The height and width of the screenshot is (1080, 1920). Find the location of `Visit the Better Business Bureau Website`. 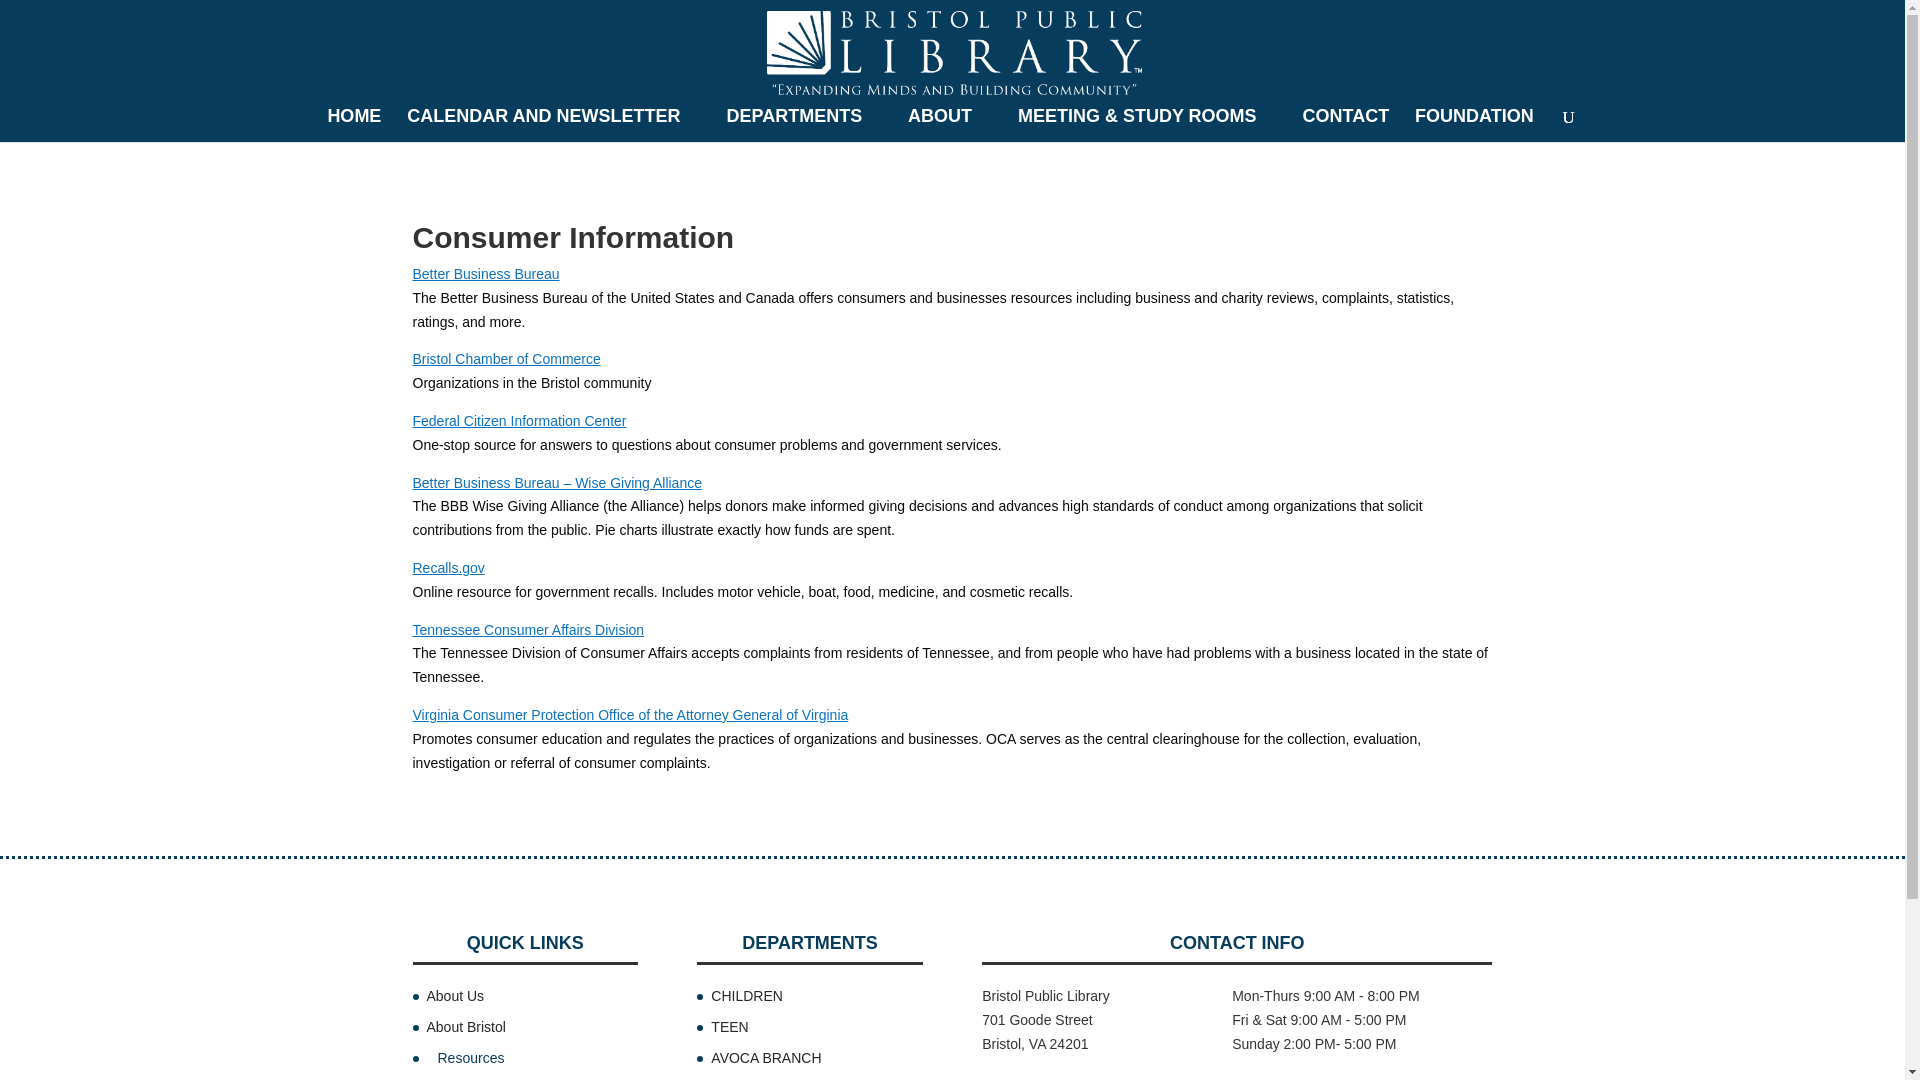

Visit the Better Business Bureau Website is located at coordinates (485, 273).